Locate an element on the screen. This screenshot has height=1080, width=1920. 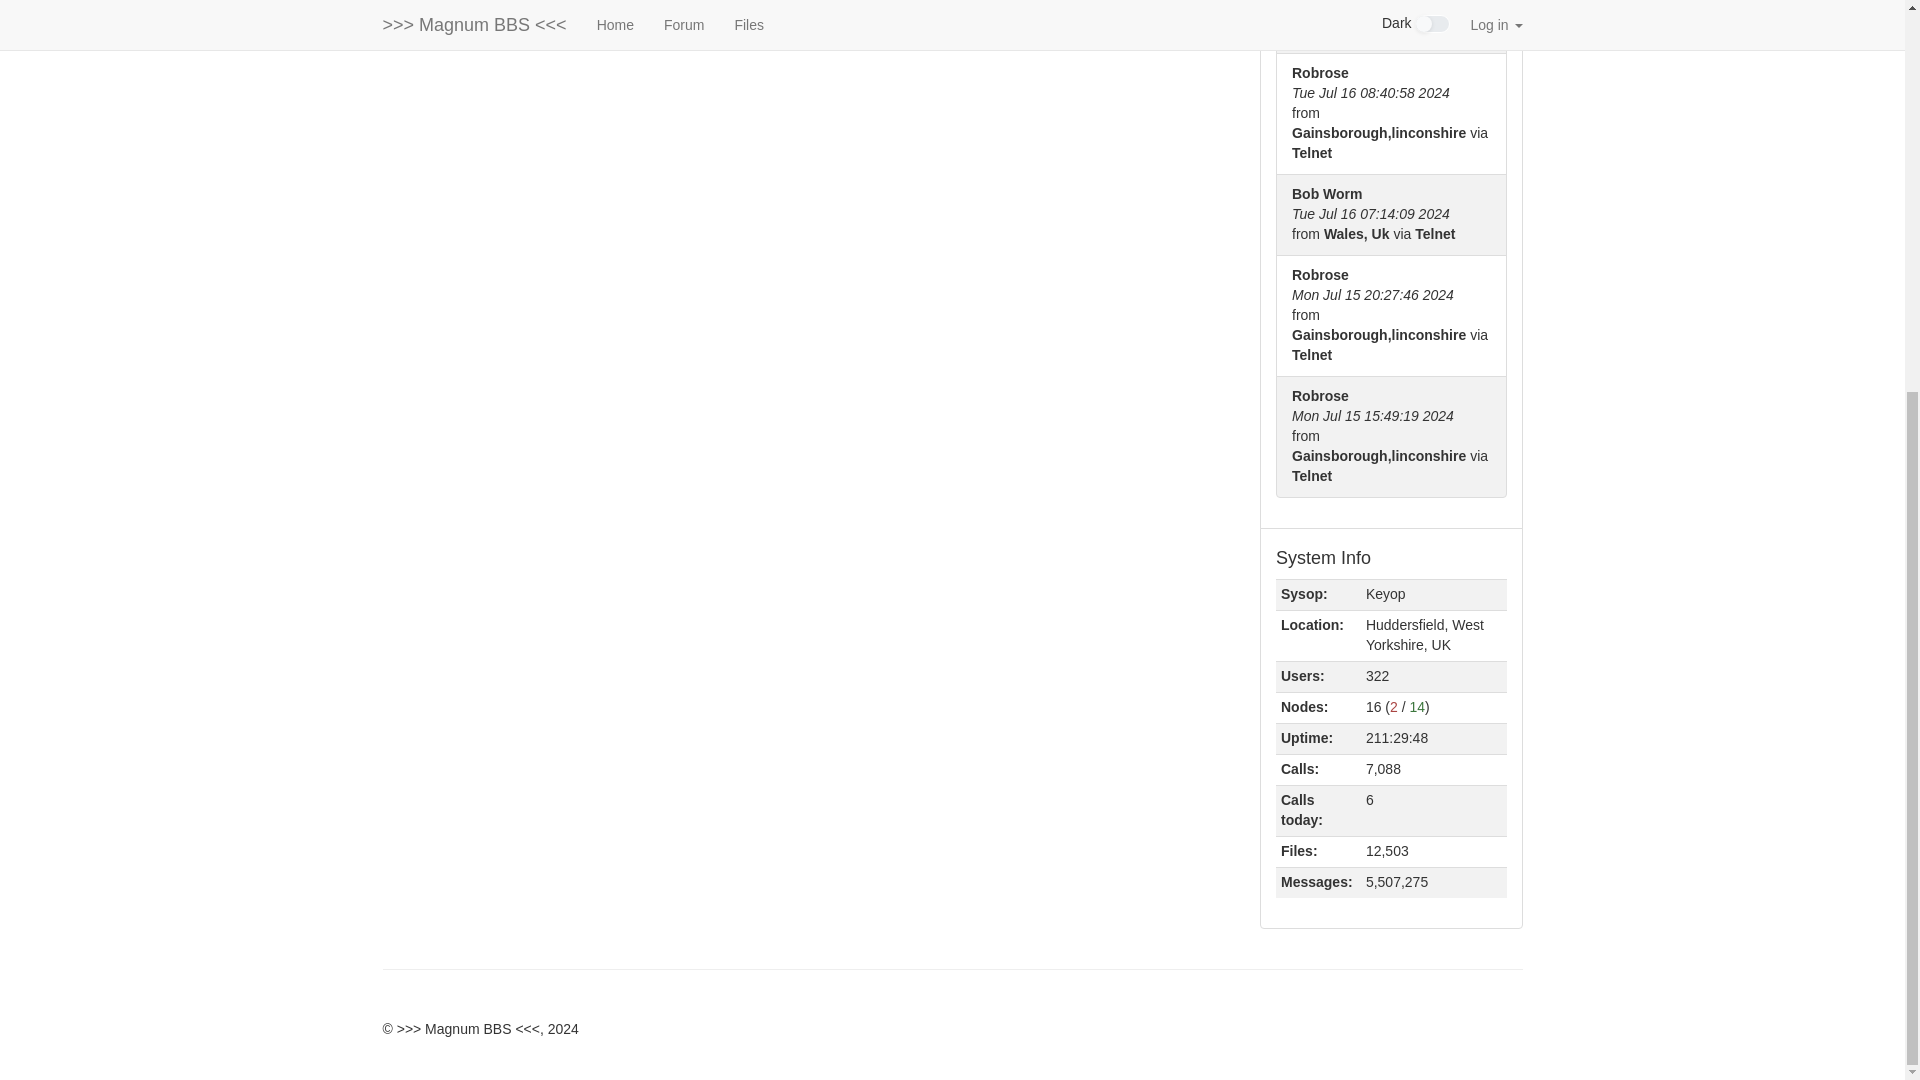
Available is located at coordinates (1418, 706).